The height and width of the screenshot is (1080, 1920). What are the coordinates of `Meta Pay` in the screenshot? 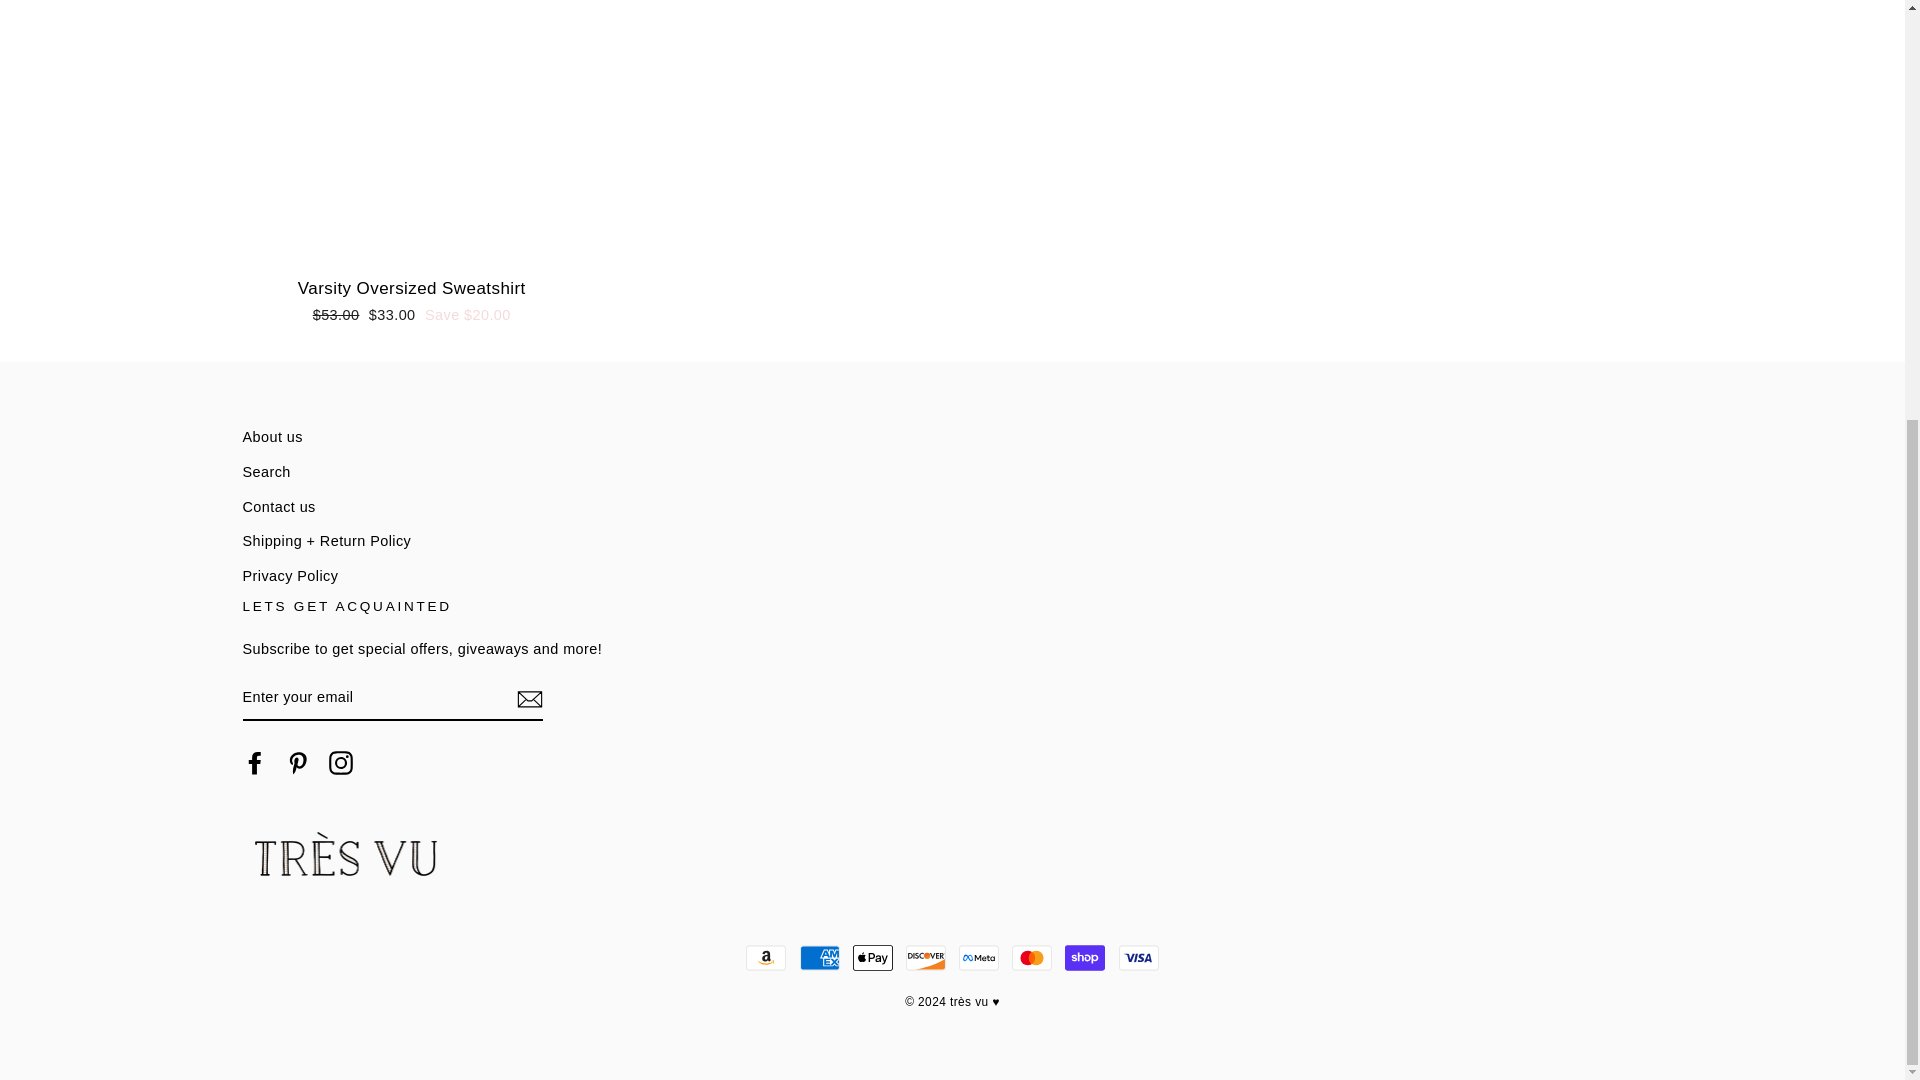 It's located at (978, 958).